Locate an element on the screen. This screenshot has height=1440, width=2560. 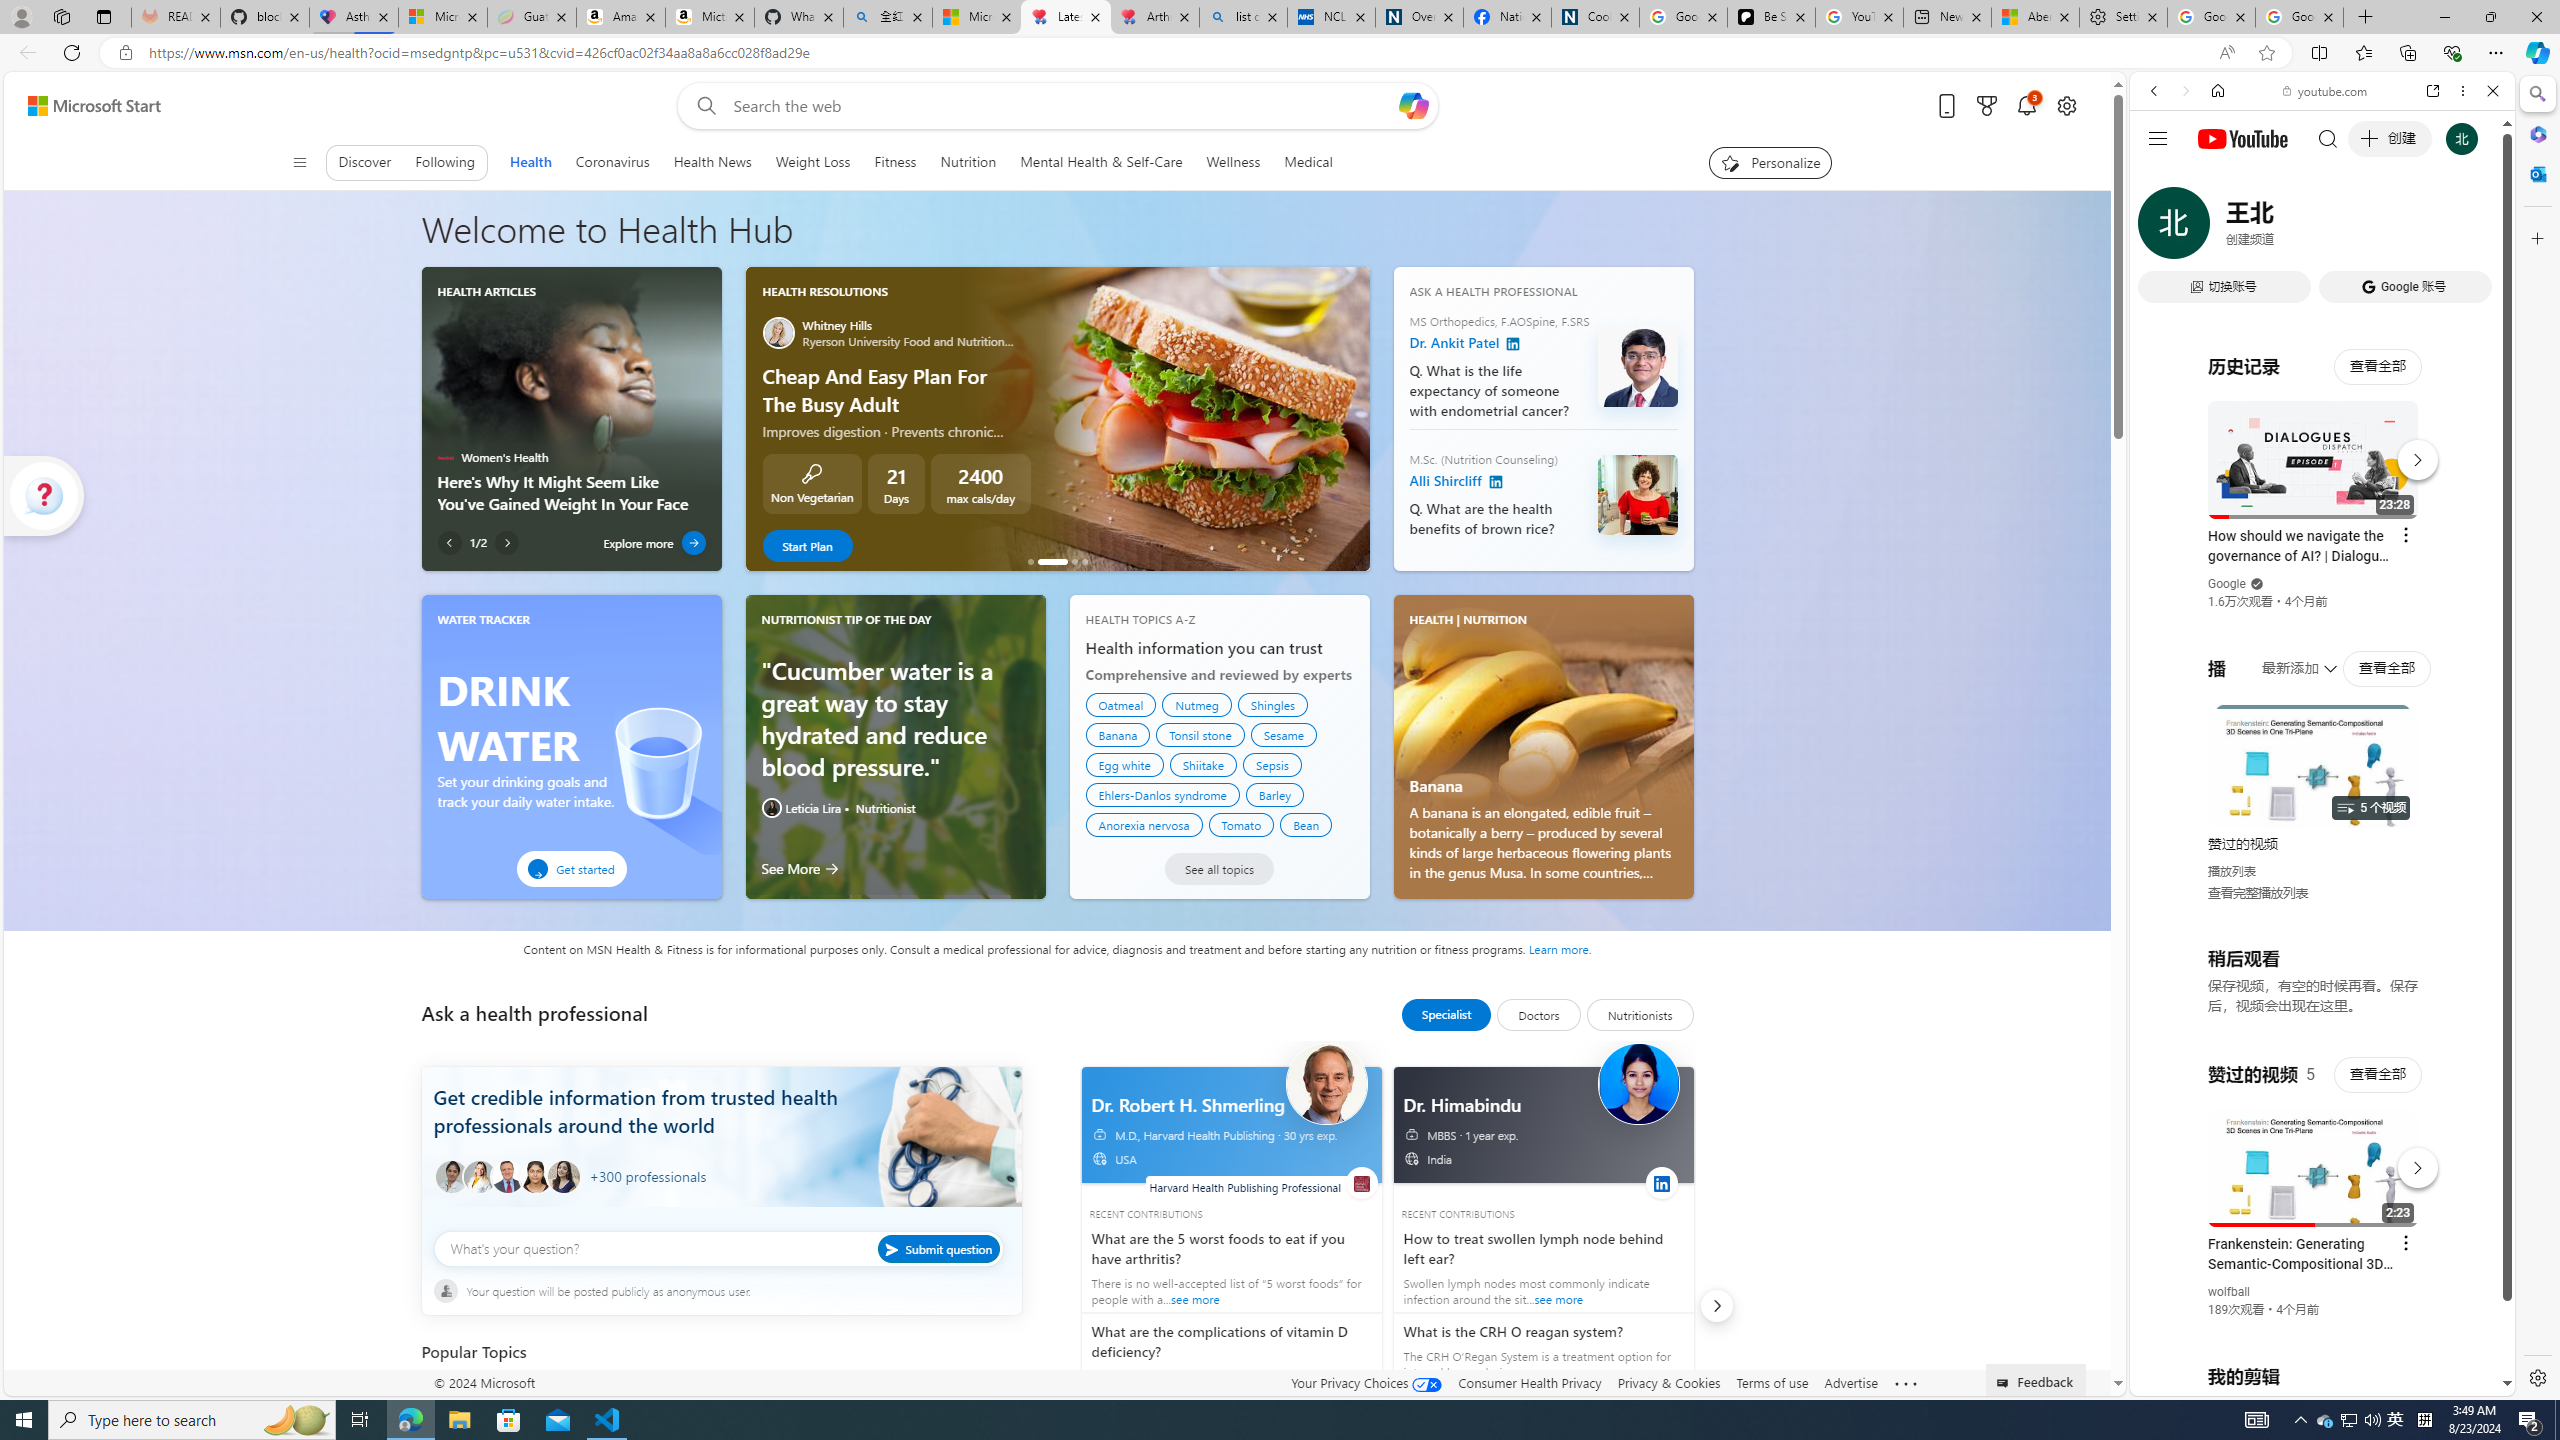
Medical is located at coordinates (1308, 162).